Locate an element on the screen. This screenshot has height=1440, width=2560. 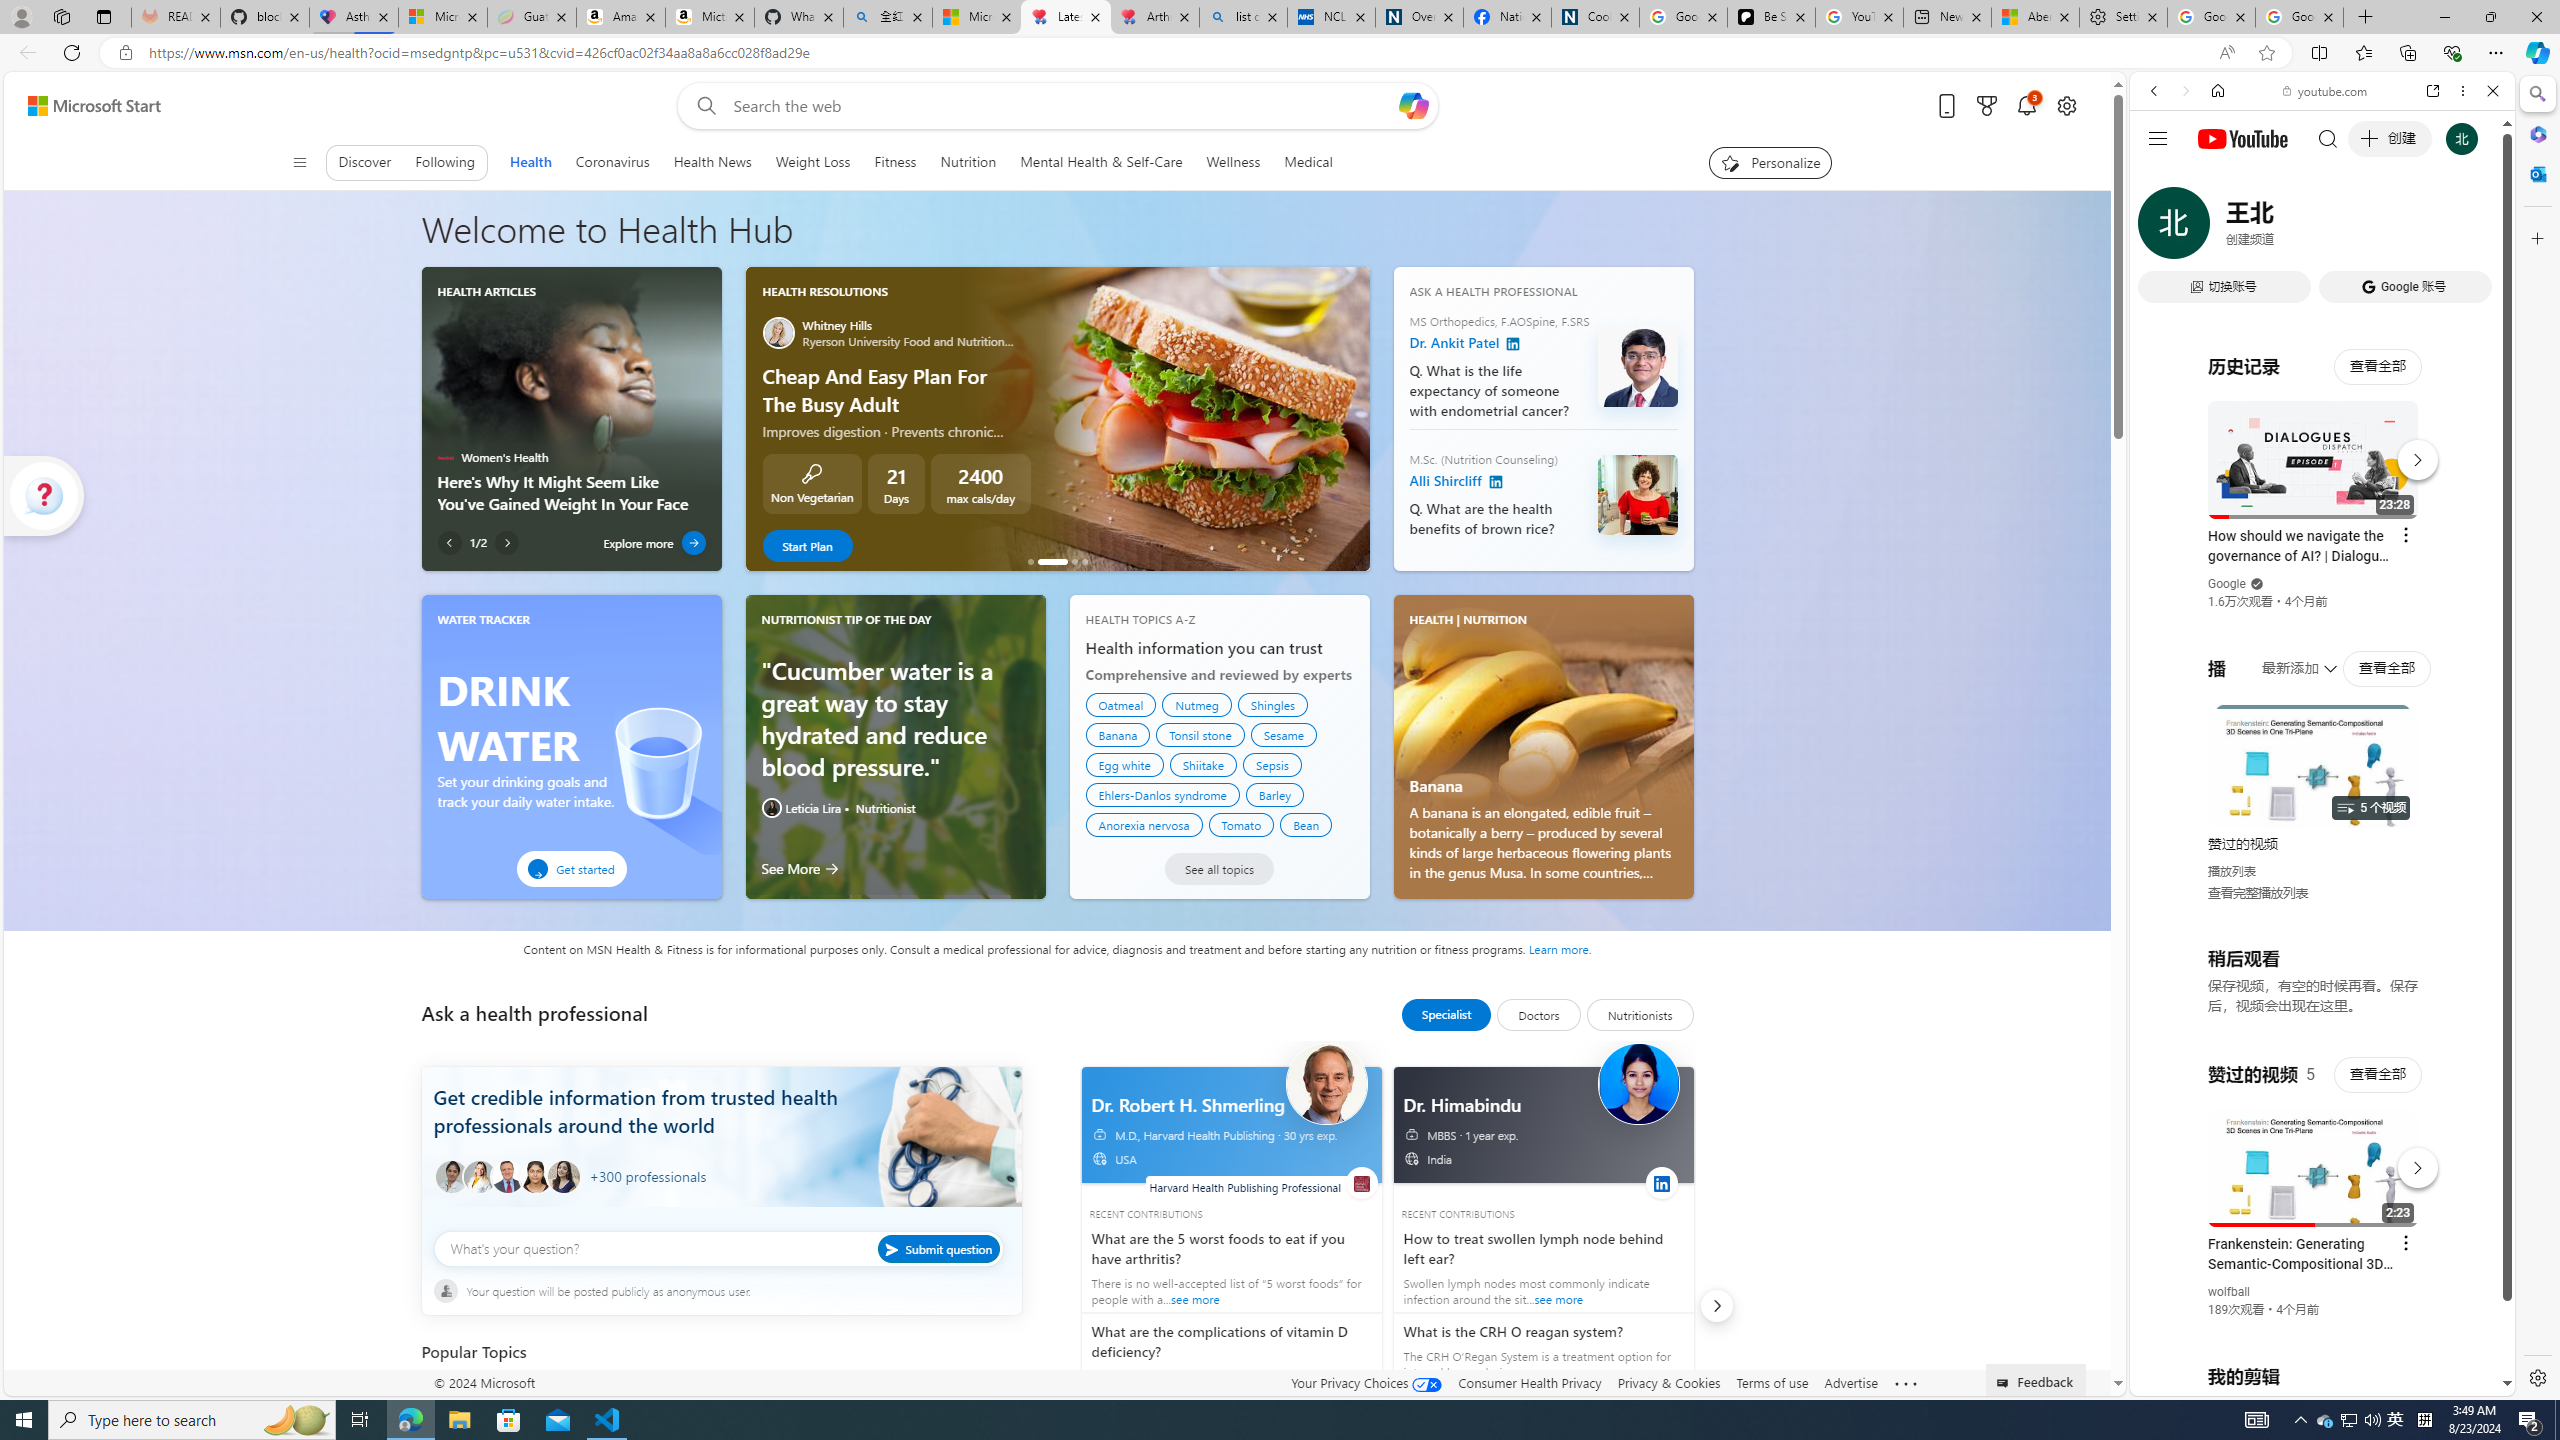
Medical is located at coordinates (1308, 162).